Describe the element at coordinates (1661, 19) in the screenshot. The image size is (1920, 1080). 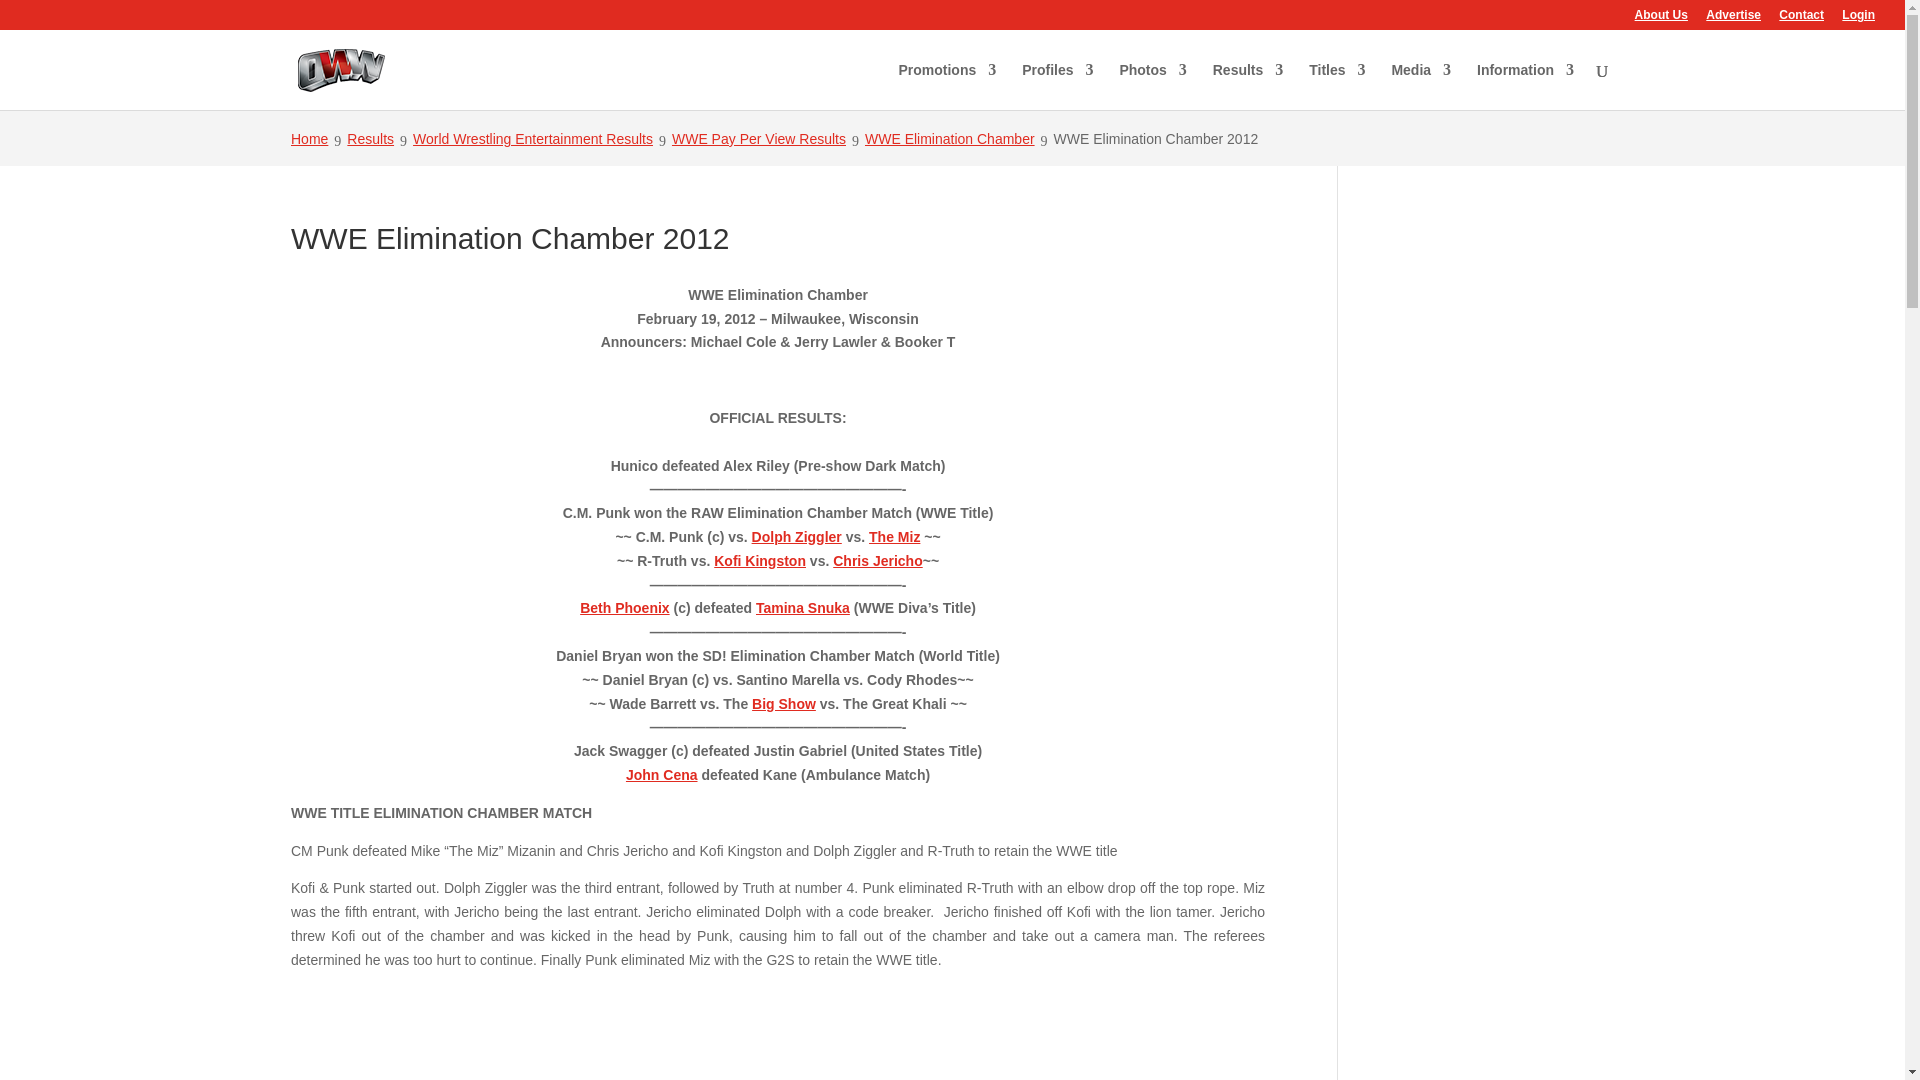
I see `About Us` at that location.